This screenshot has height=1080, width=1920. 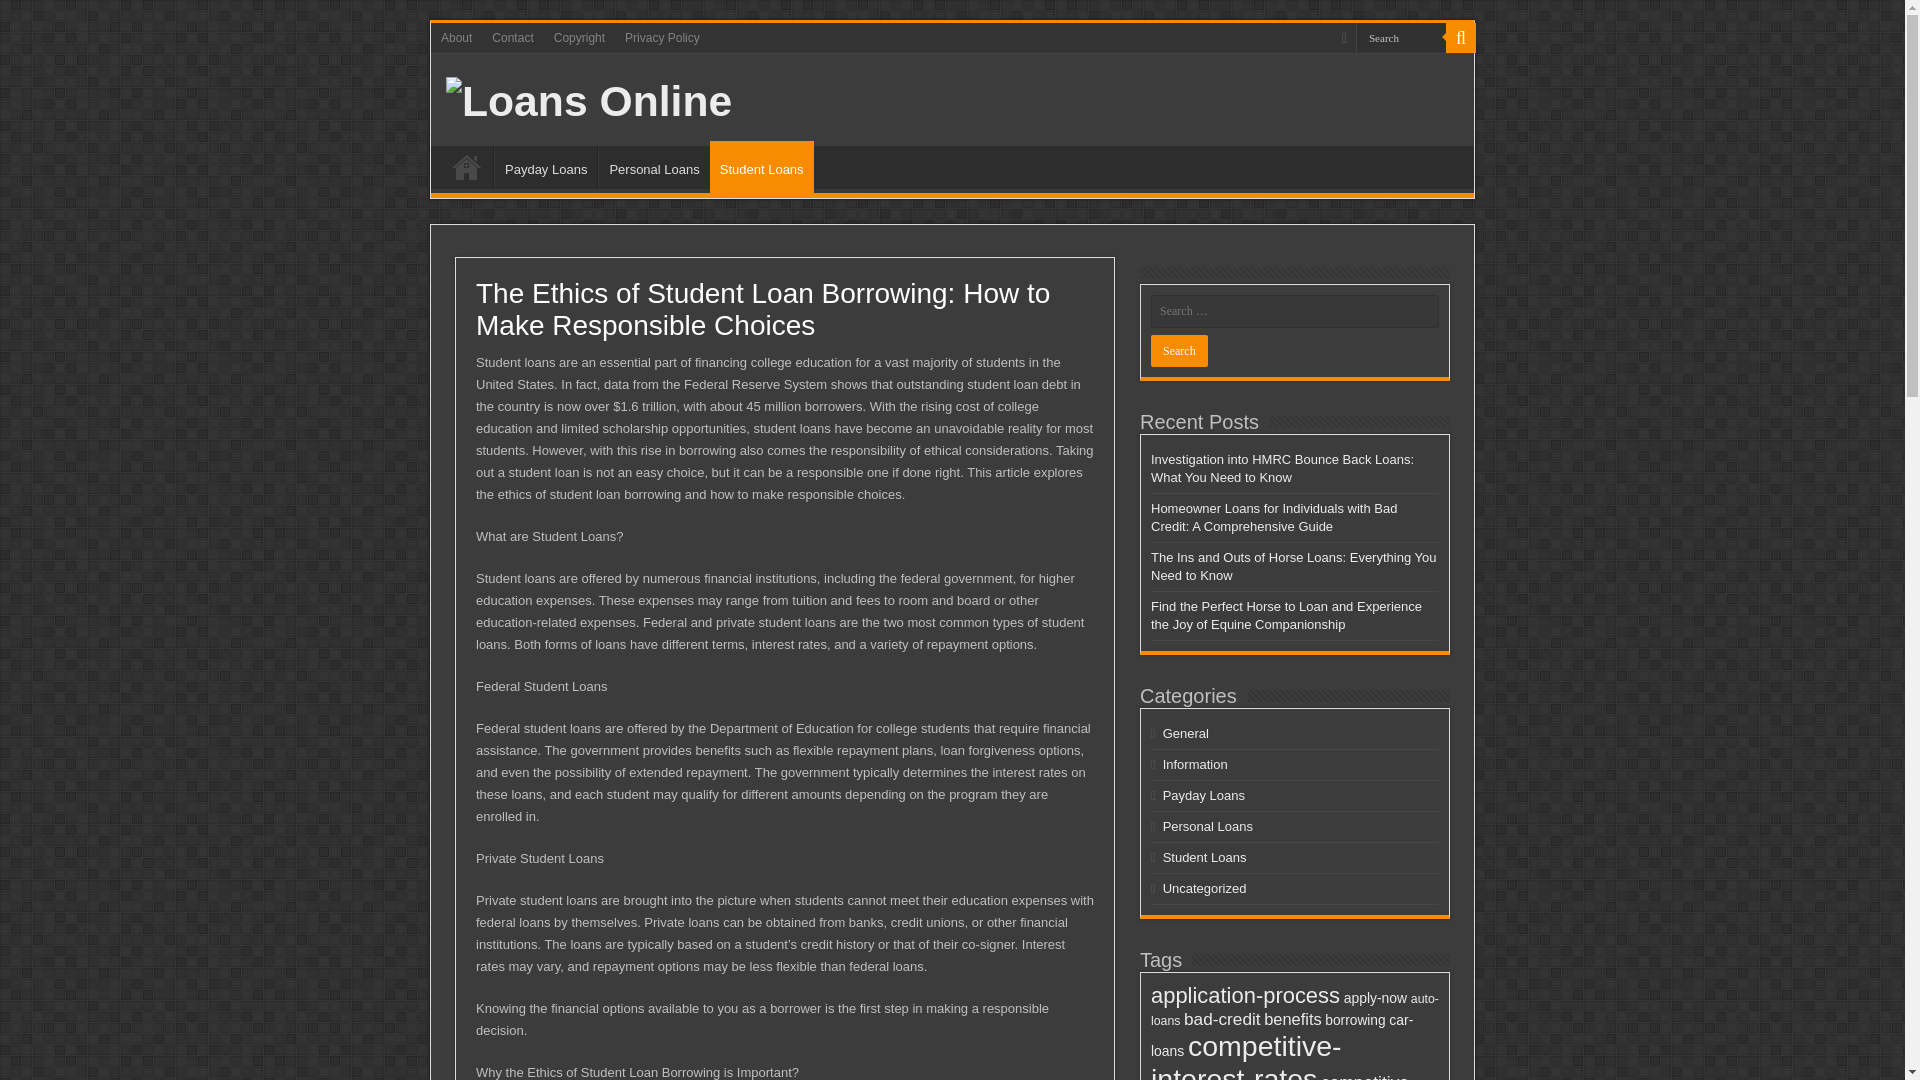 What do you see at coordinates (1282, 1035) in the screenshot?
I see `car-loans` at bounding box center [1282, 1035].